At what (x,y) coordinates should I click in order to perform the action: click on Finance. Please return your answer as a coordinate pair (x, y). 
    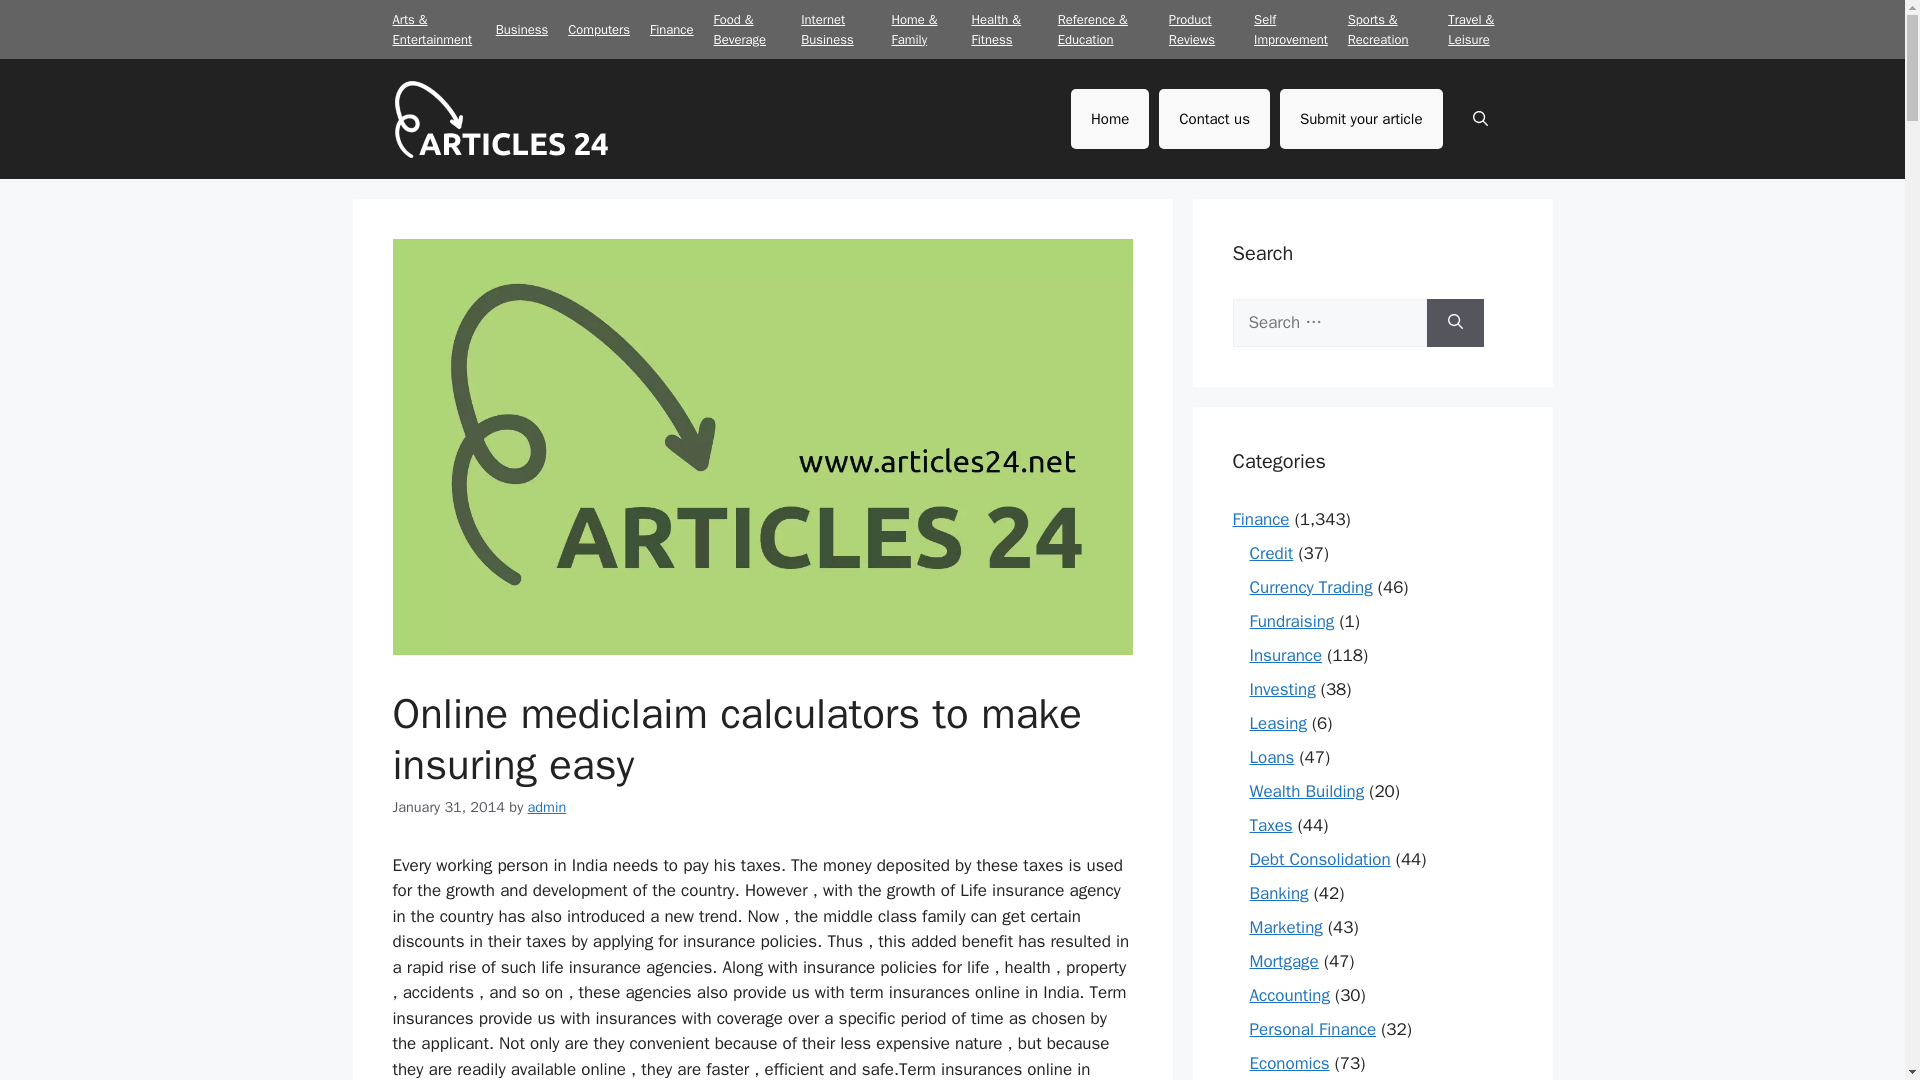
    Looking at the image, I should click on (1260, 518).